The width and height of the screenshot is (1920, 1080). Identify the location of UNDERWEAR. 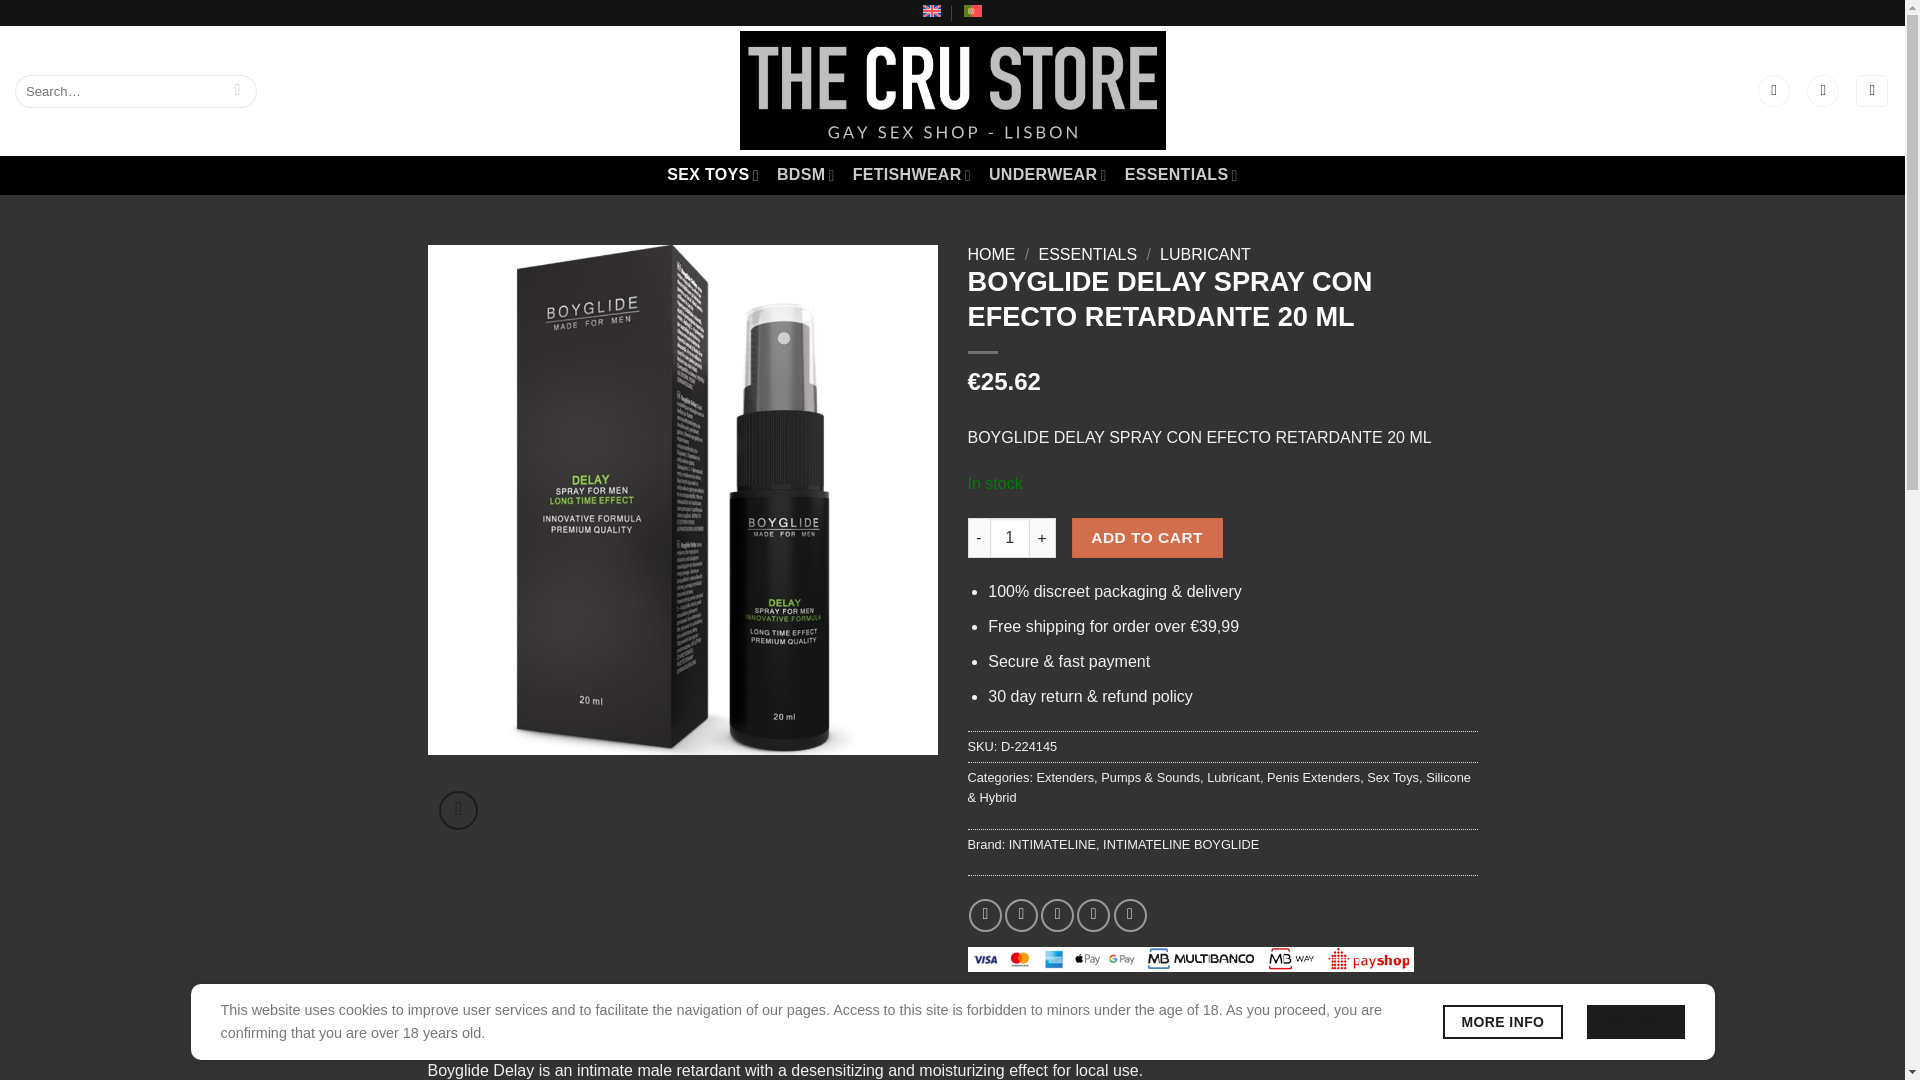
(1048, 175).